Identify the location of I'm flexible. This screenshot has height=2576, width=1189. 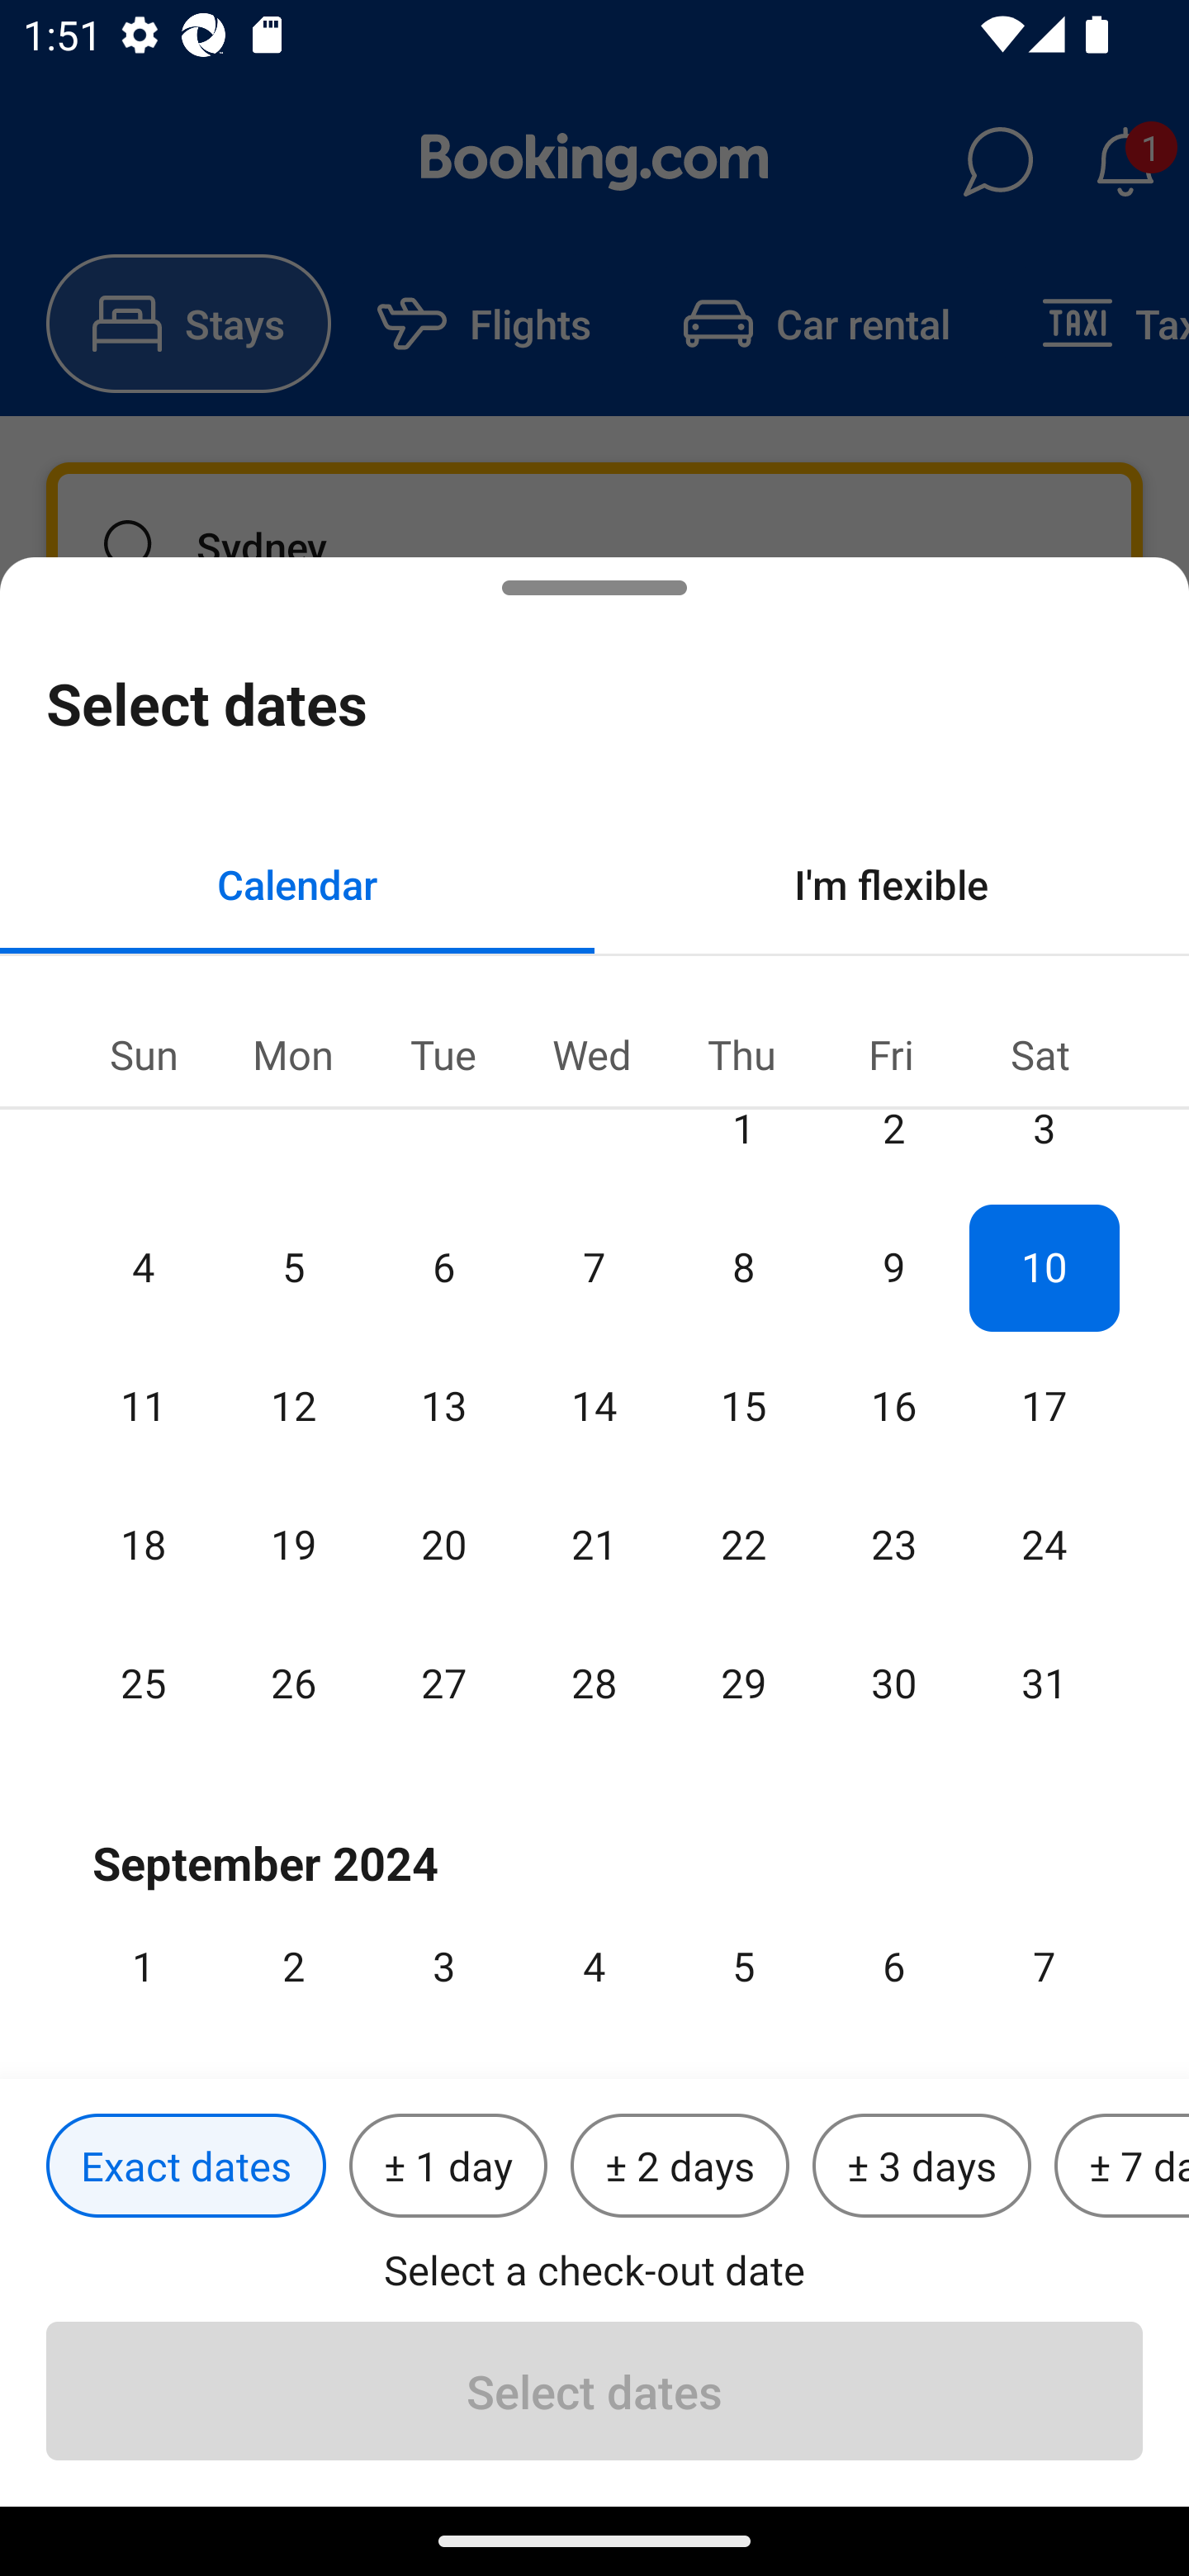
(892, 883).